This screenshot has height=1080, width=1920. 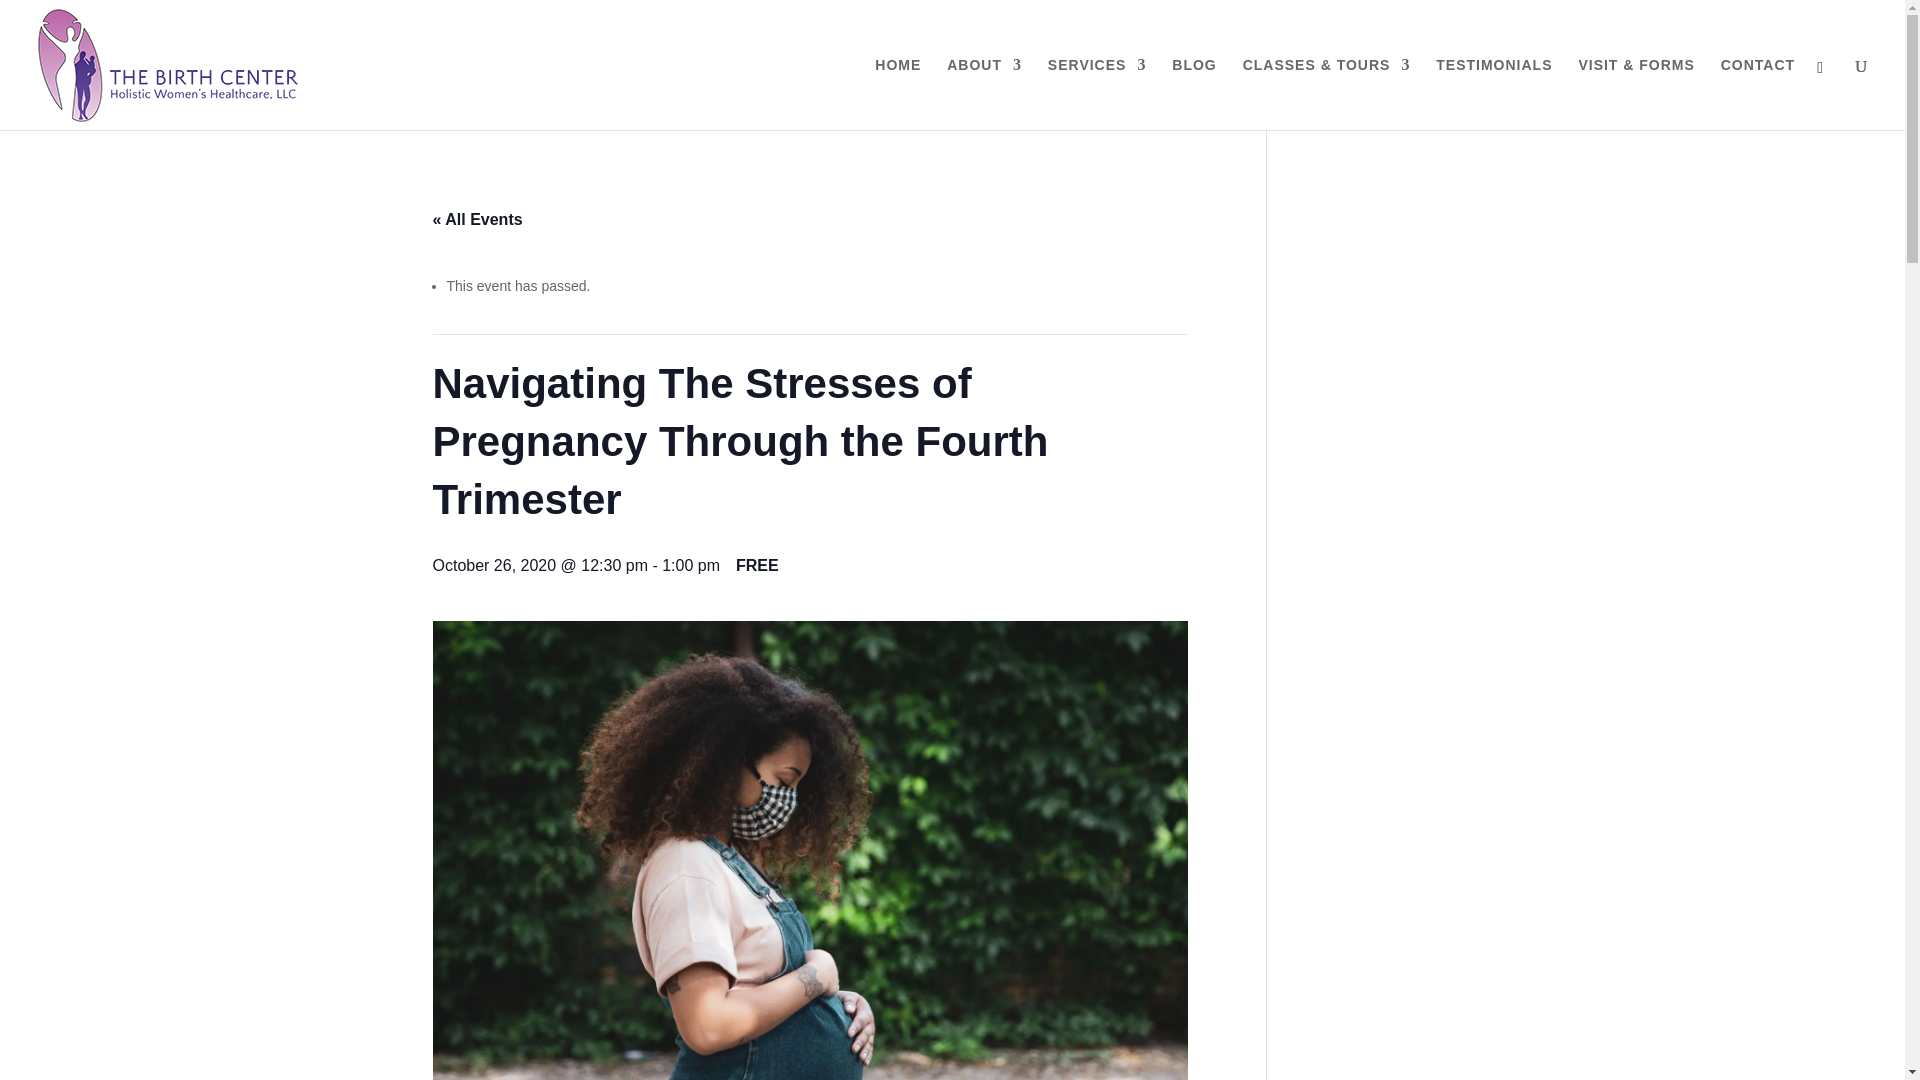 I want to click on TESTIMONIALS, so click(x=1494, y=94).